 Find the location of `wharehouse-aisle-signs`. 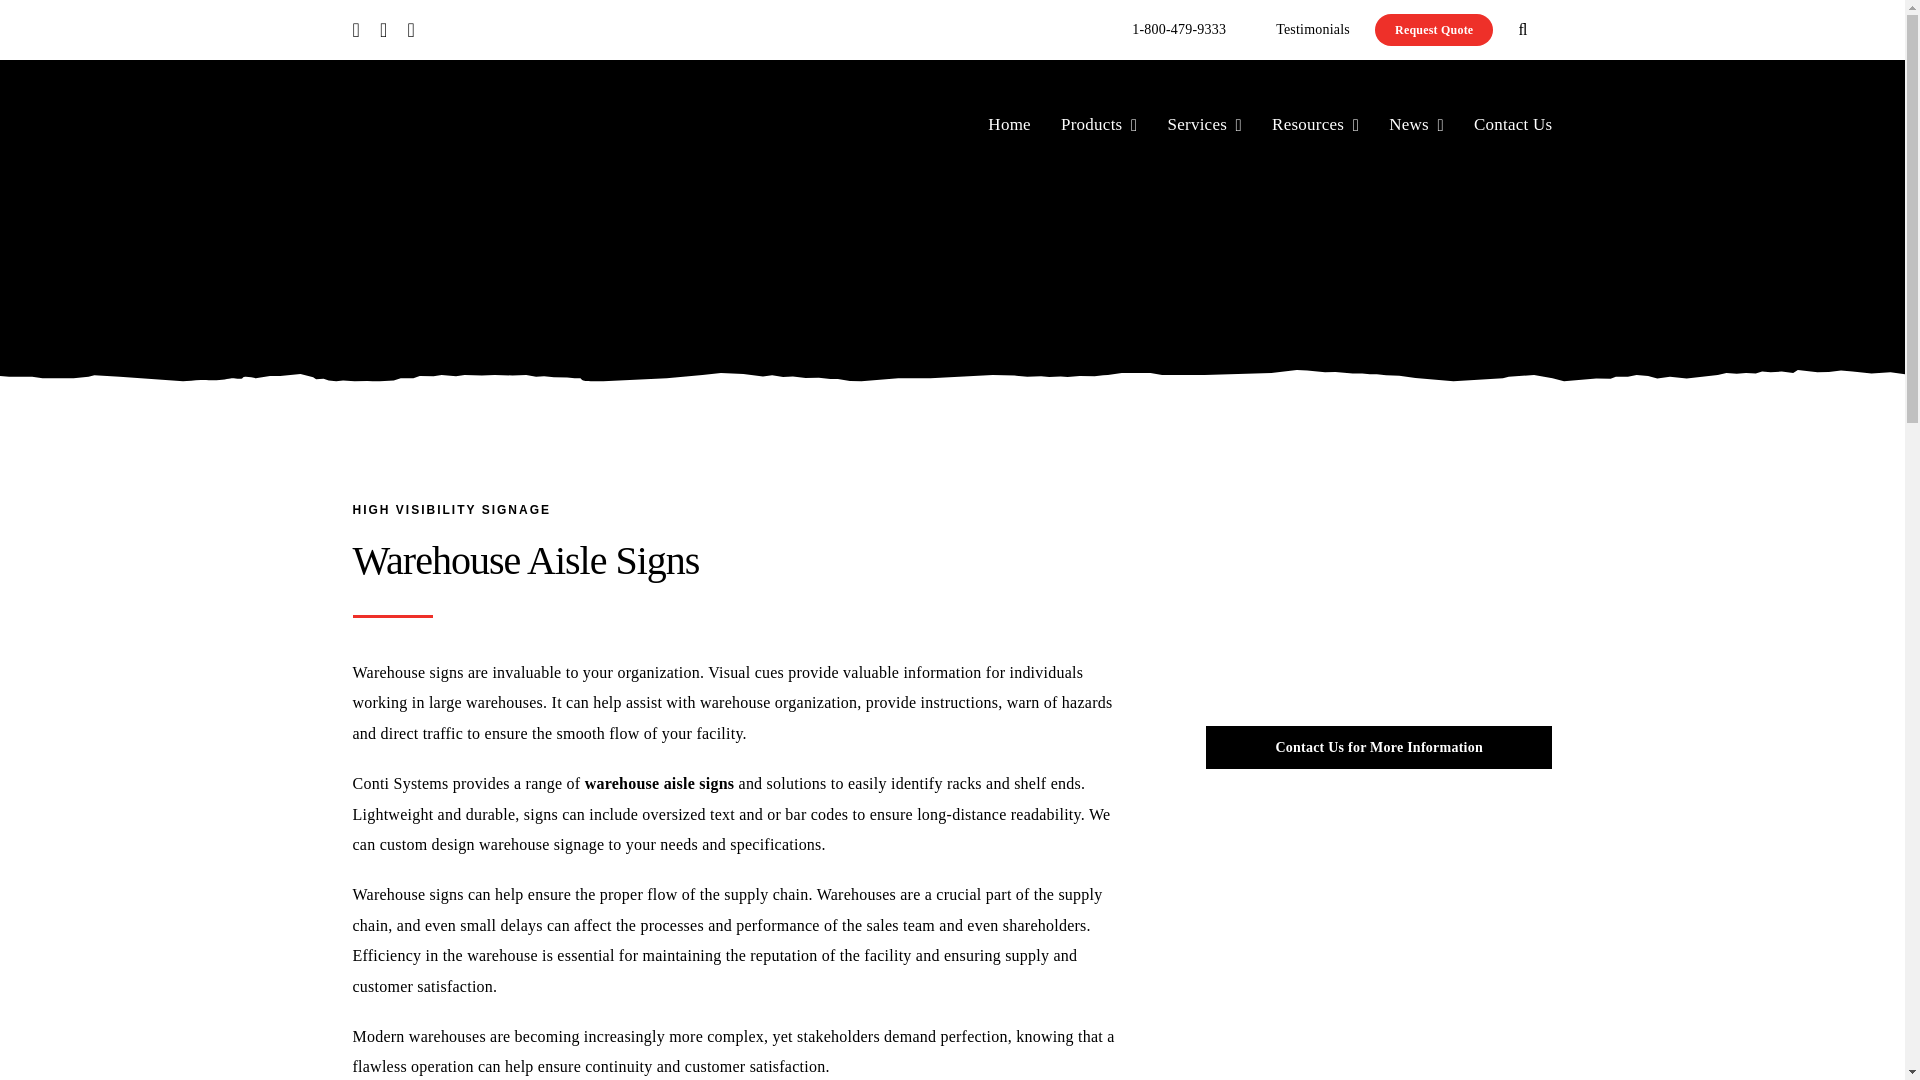

wharehouse-aisle-signs is located at coordinates (1379, 605).